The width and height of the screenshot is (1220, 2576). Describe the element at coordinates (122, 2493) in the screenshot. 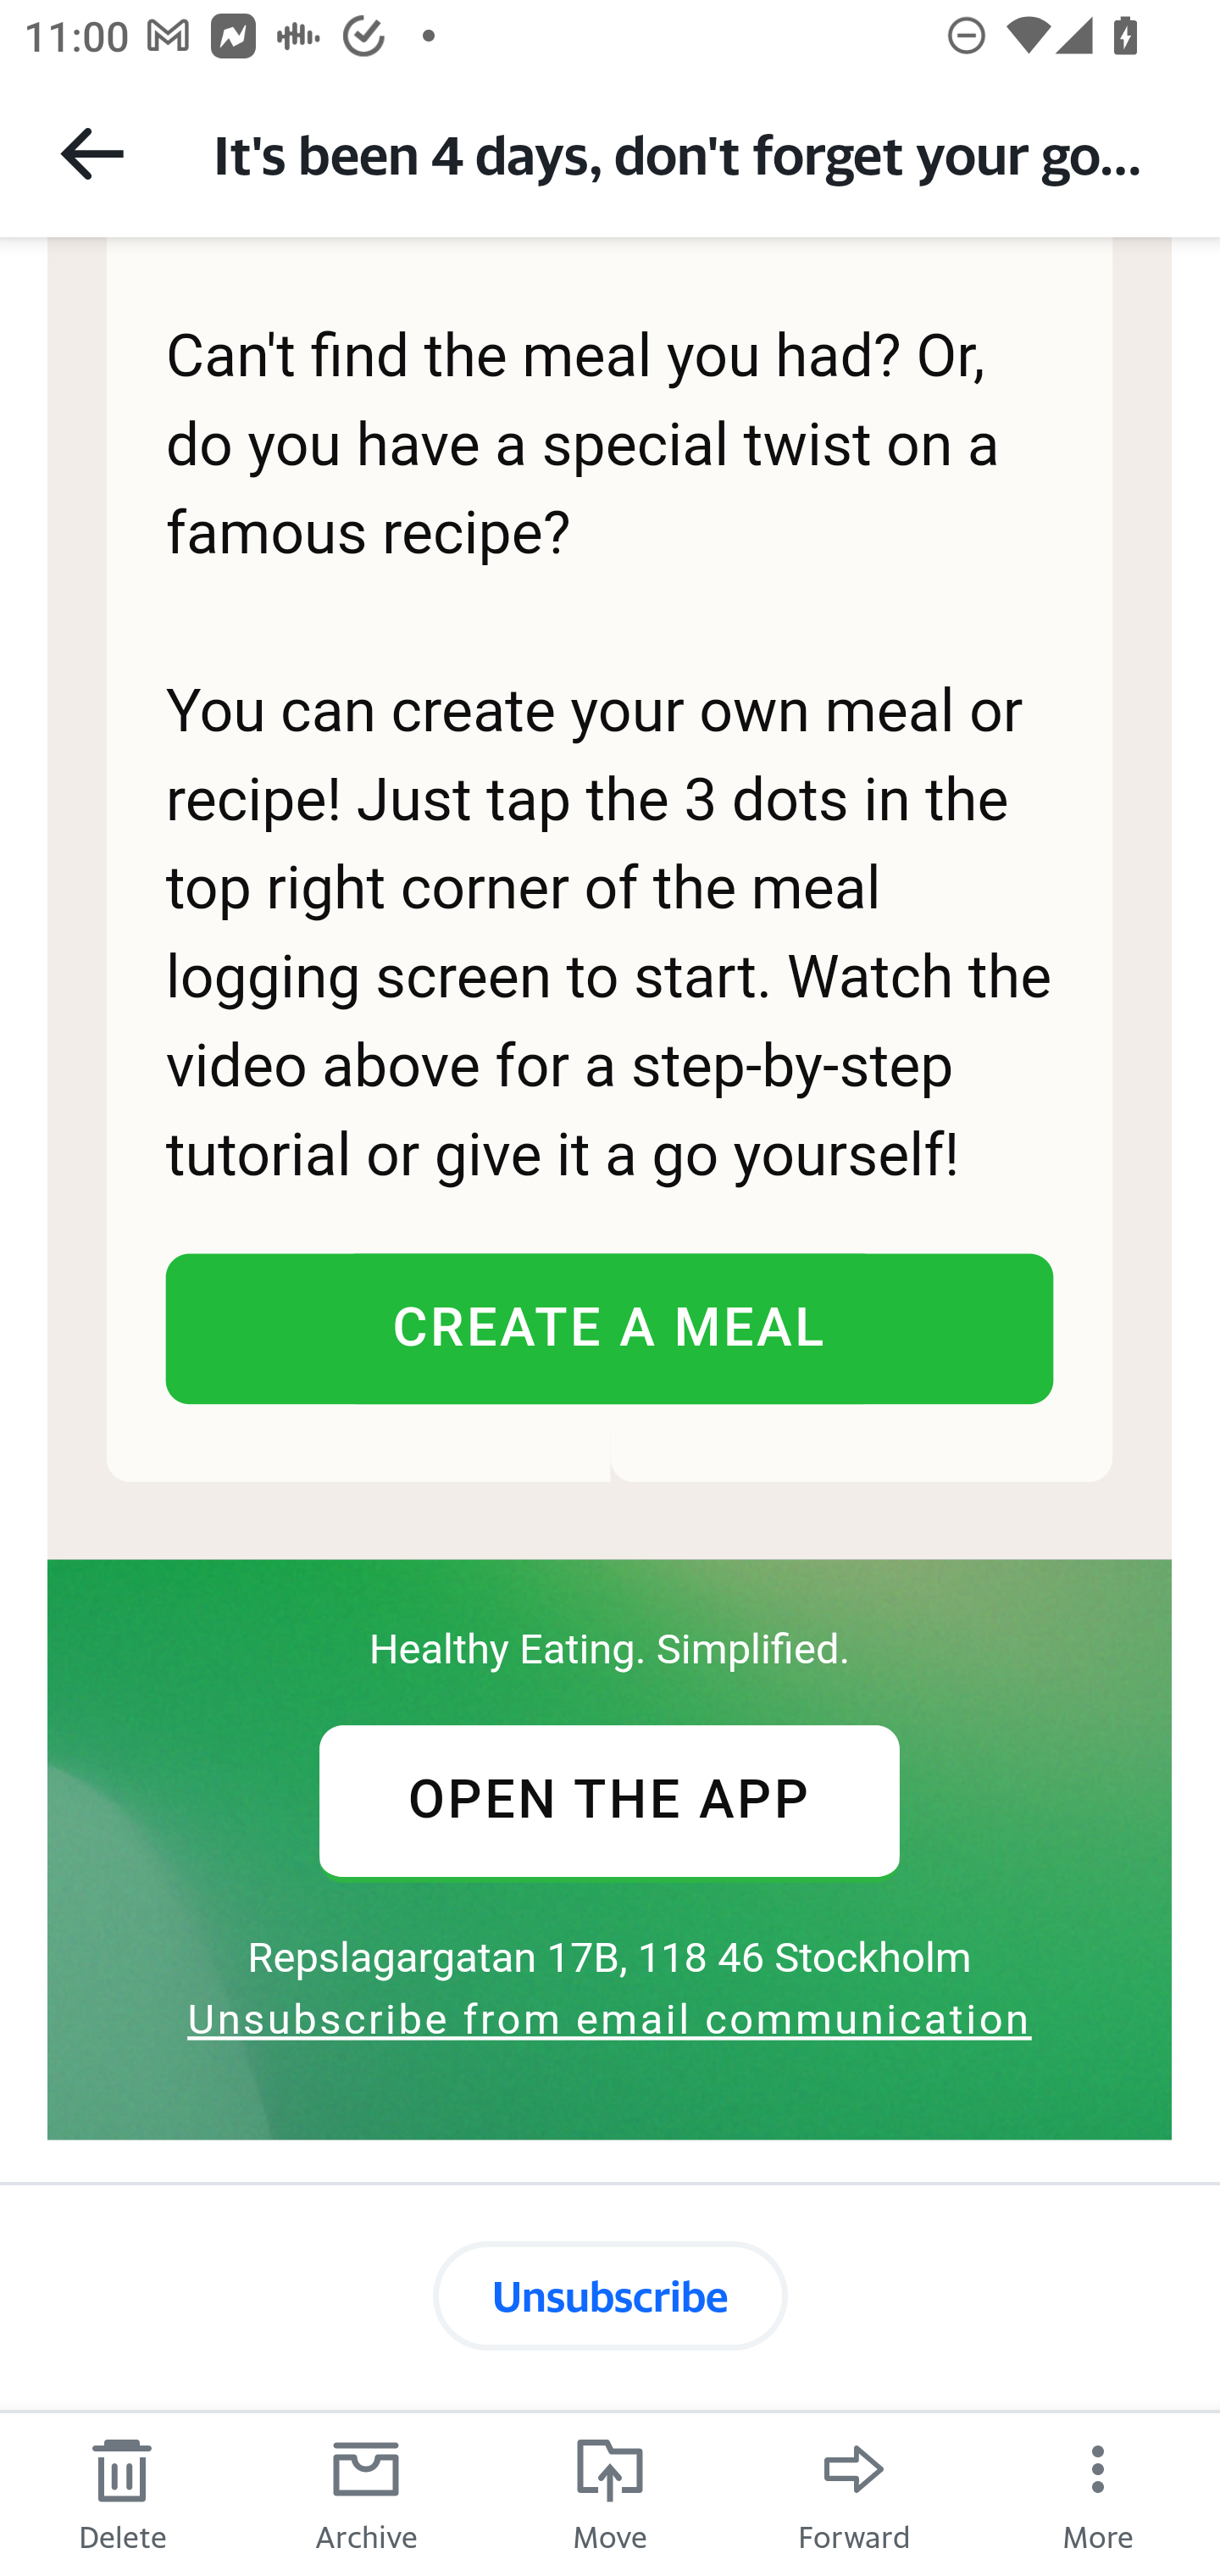

I see `Delete` at that location.